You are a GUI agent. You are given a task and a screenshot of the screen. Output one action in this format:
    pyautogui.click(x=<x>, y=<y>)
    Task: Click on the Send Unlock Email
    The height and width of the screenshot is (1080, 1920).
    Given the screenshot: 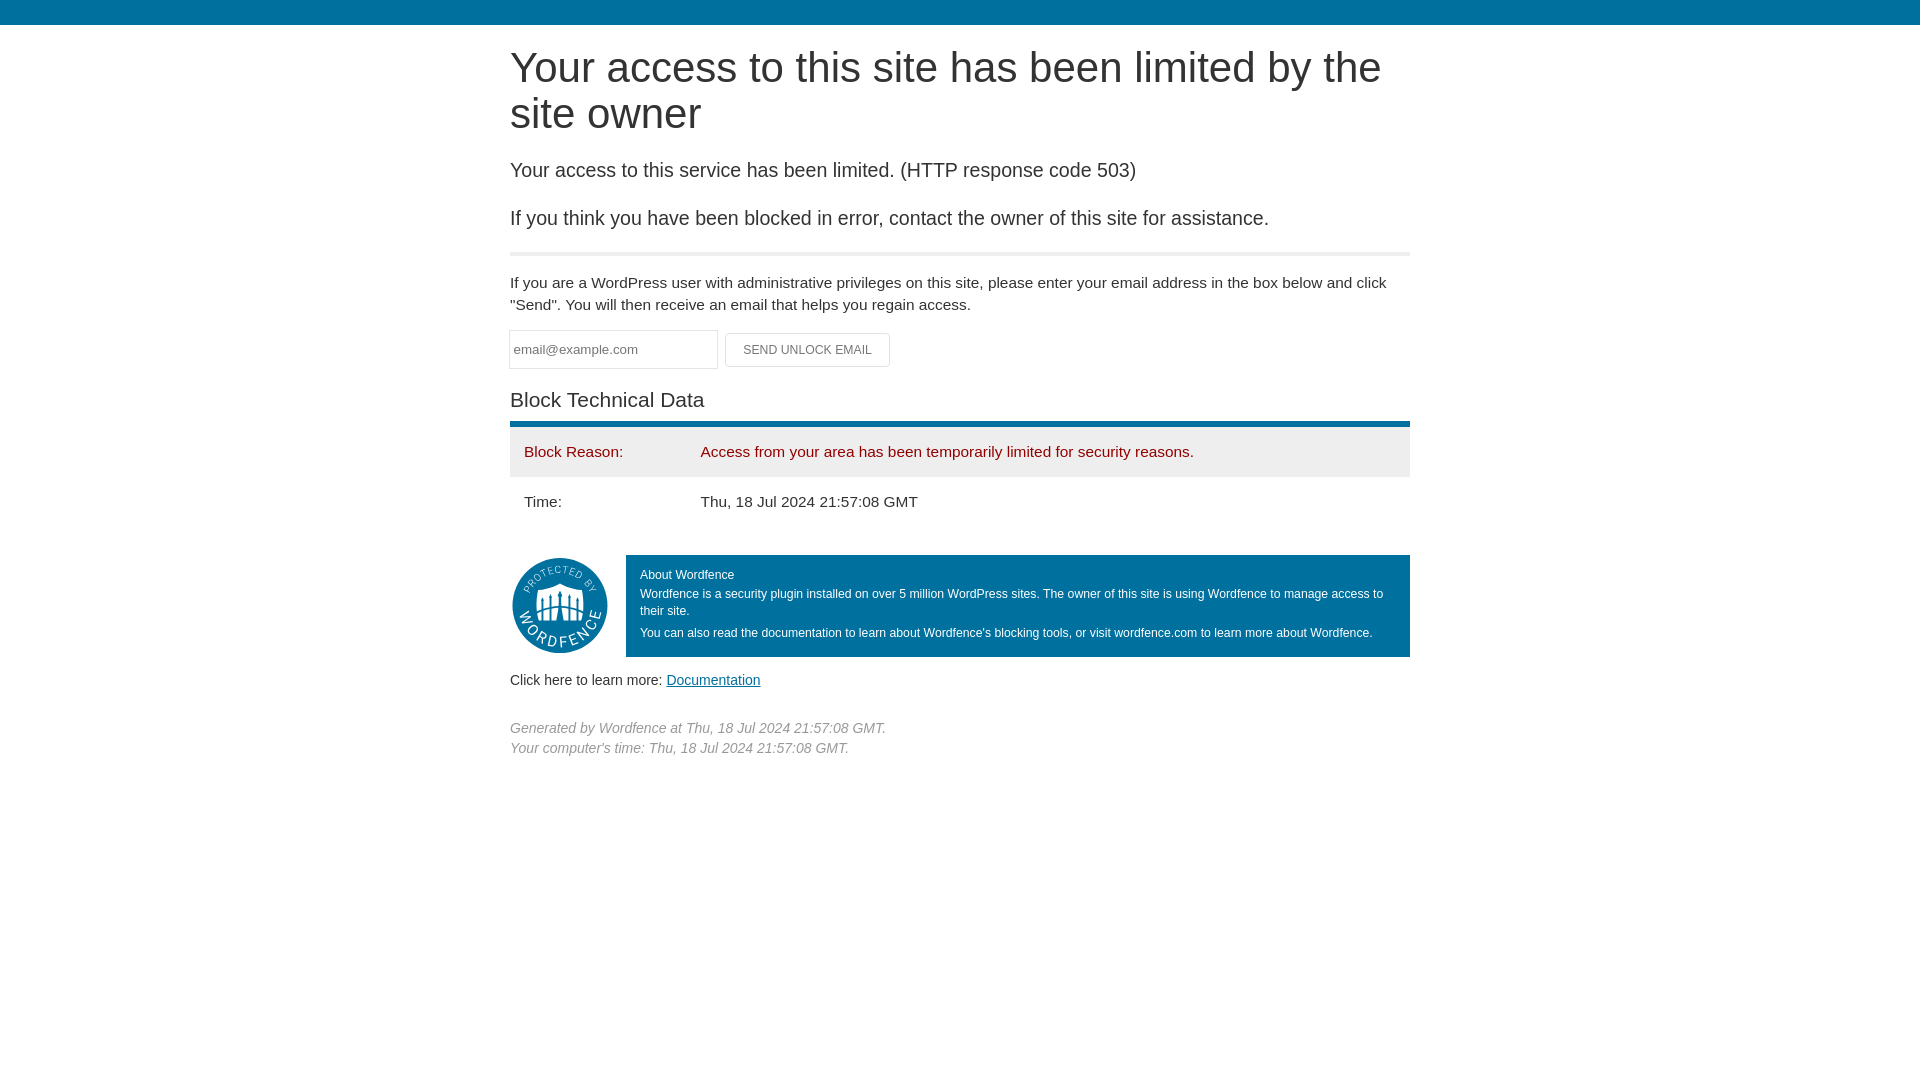 What is the action you would take?
    pyautogui.click(x=808, y=350)
    